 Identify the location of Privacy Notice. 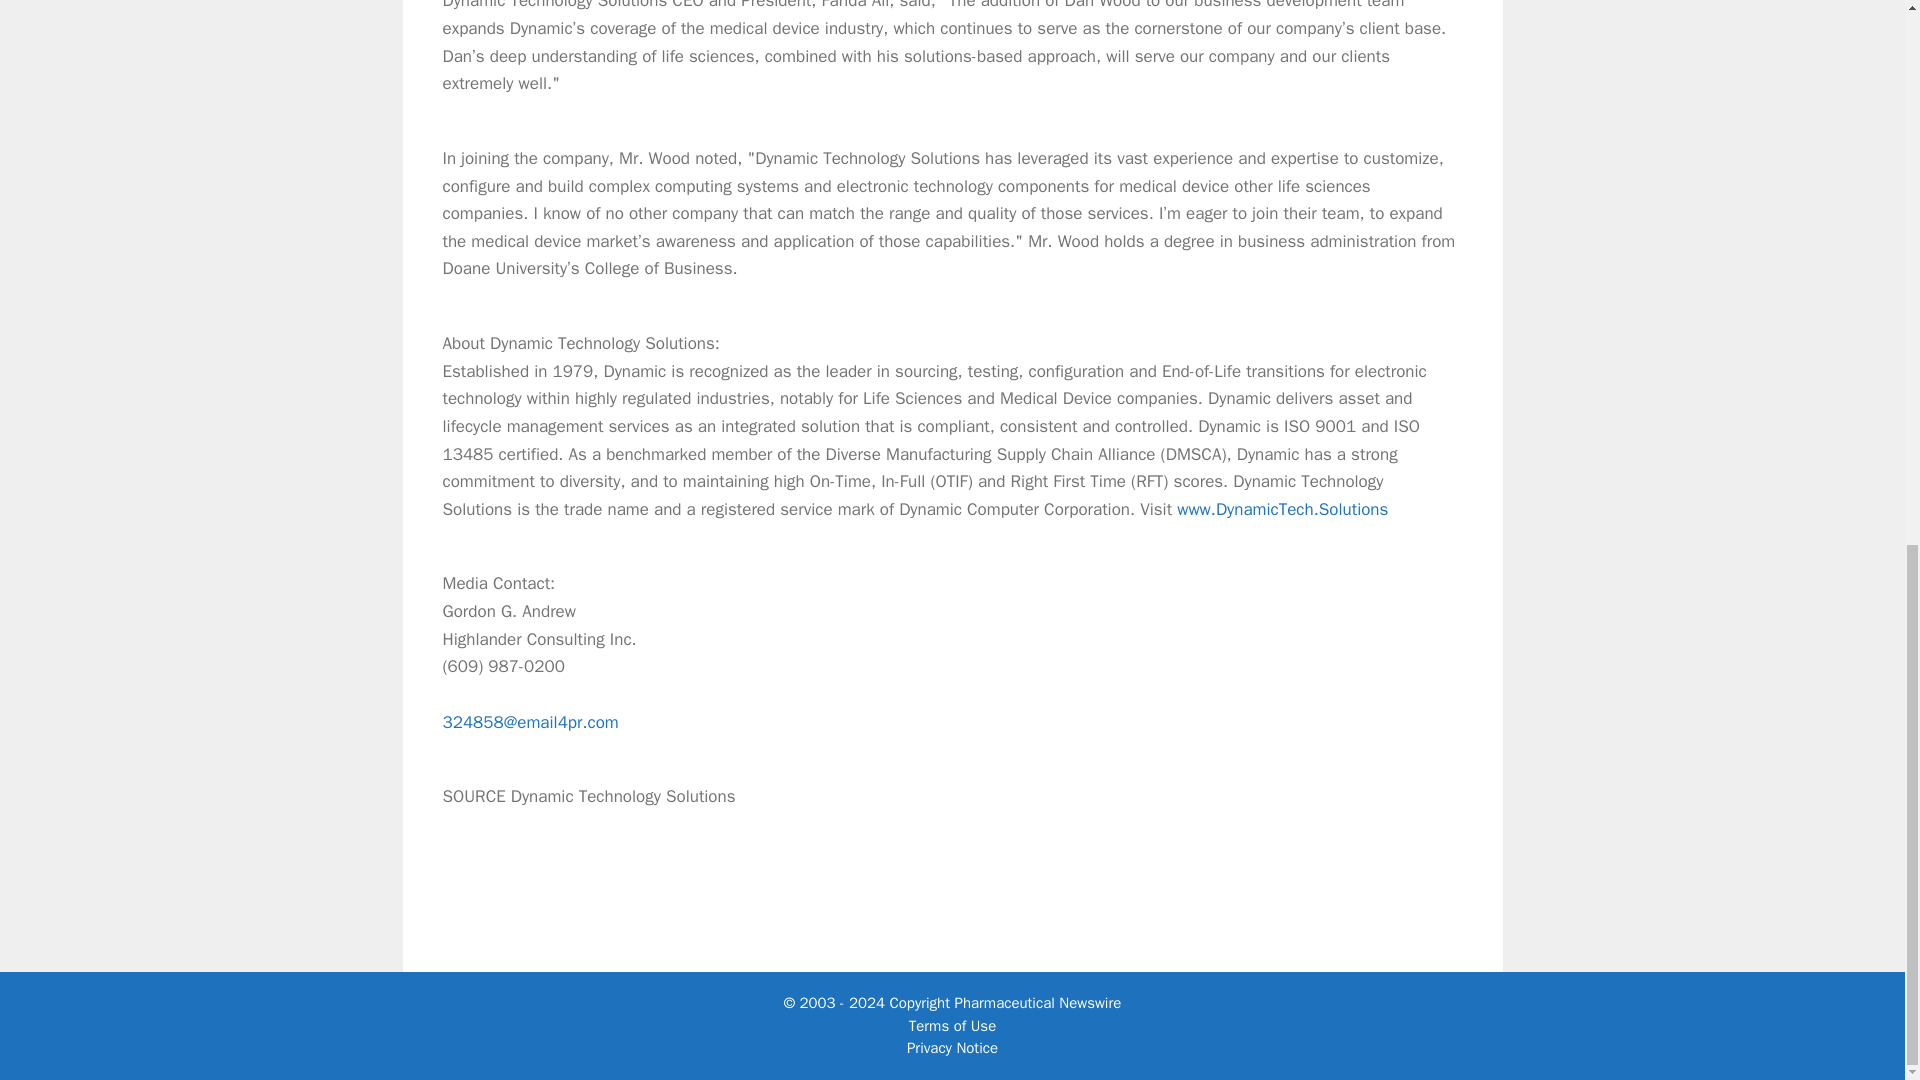
(952, 1048).